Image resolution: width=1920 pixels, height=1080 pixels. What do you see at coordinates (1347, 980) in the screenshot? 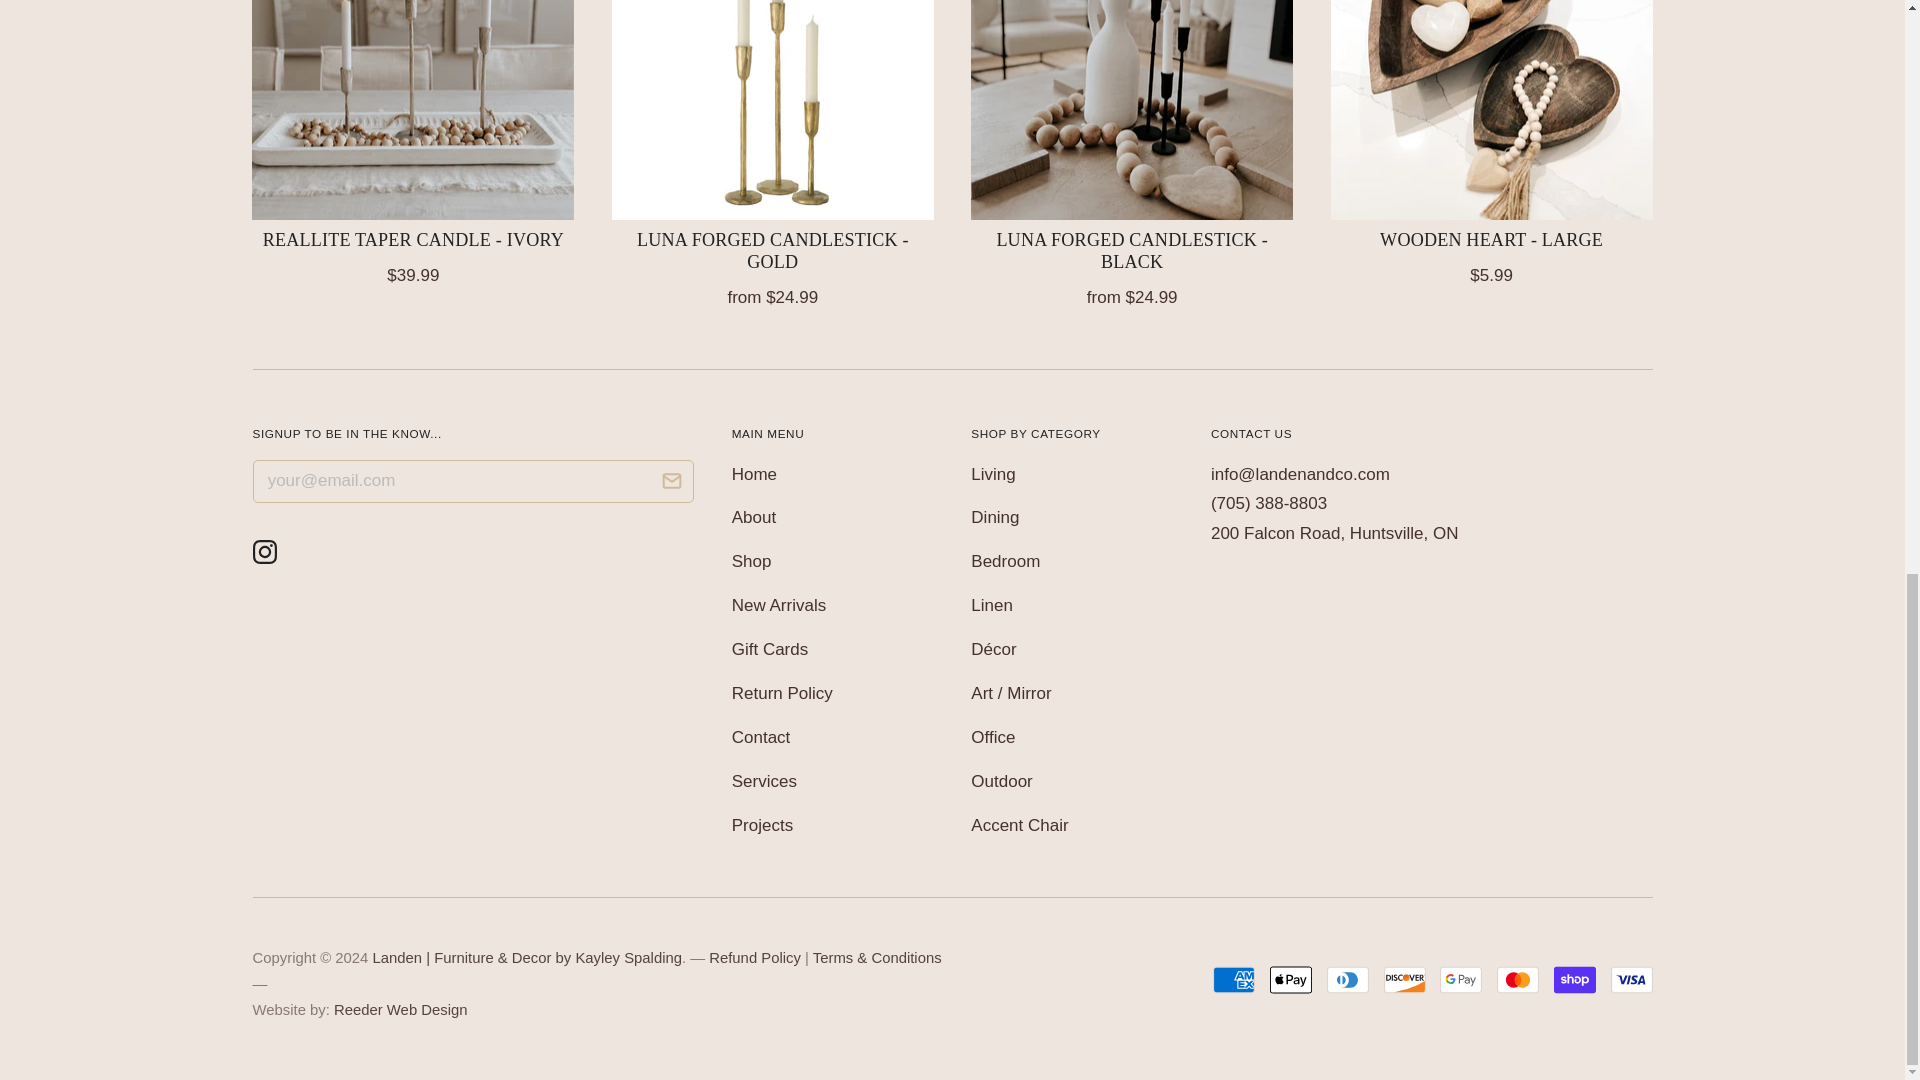
I see `Diners Club` at bounding box center [1347, 980].